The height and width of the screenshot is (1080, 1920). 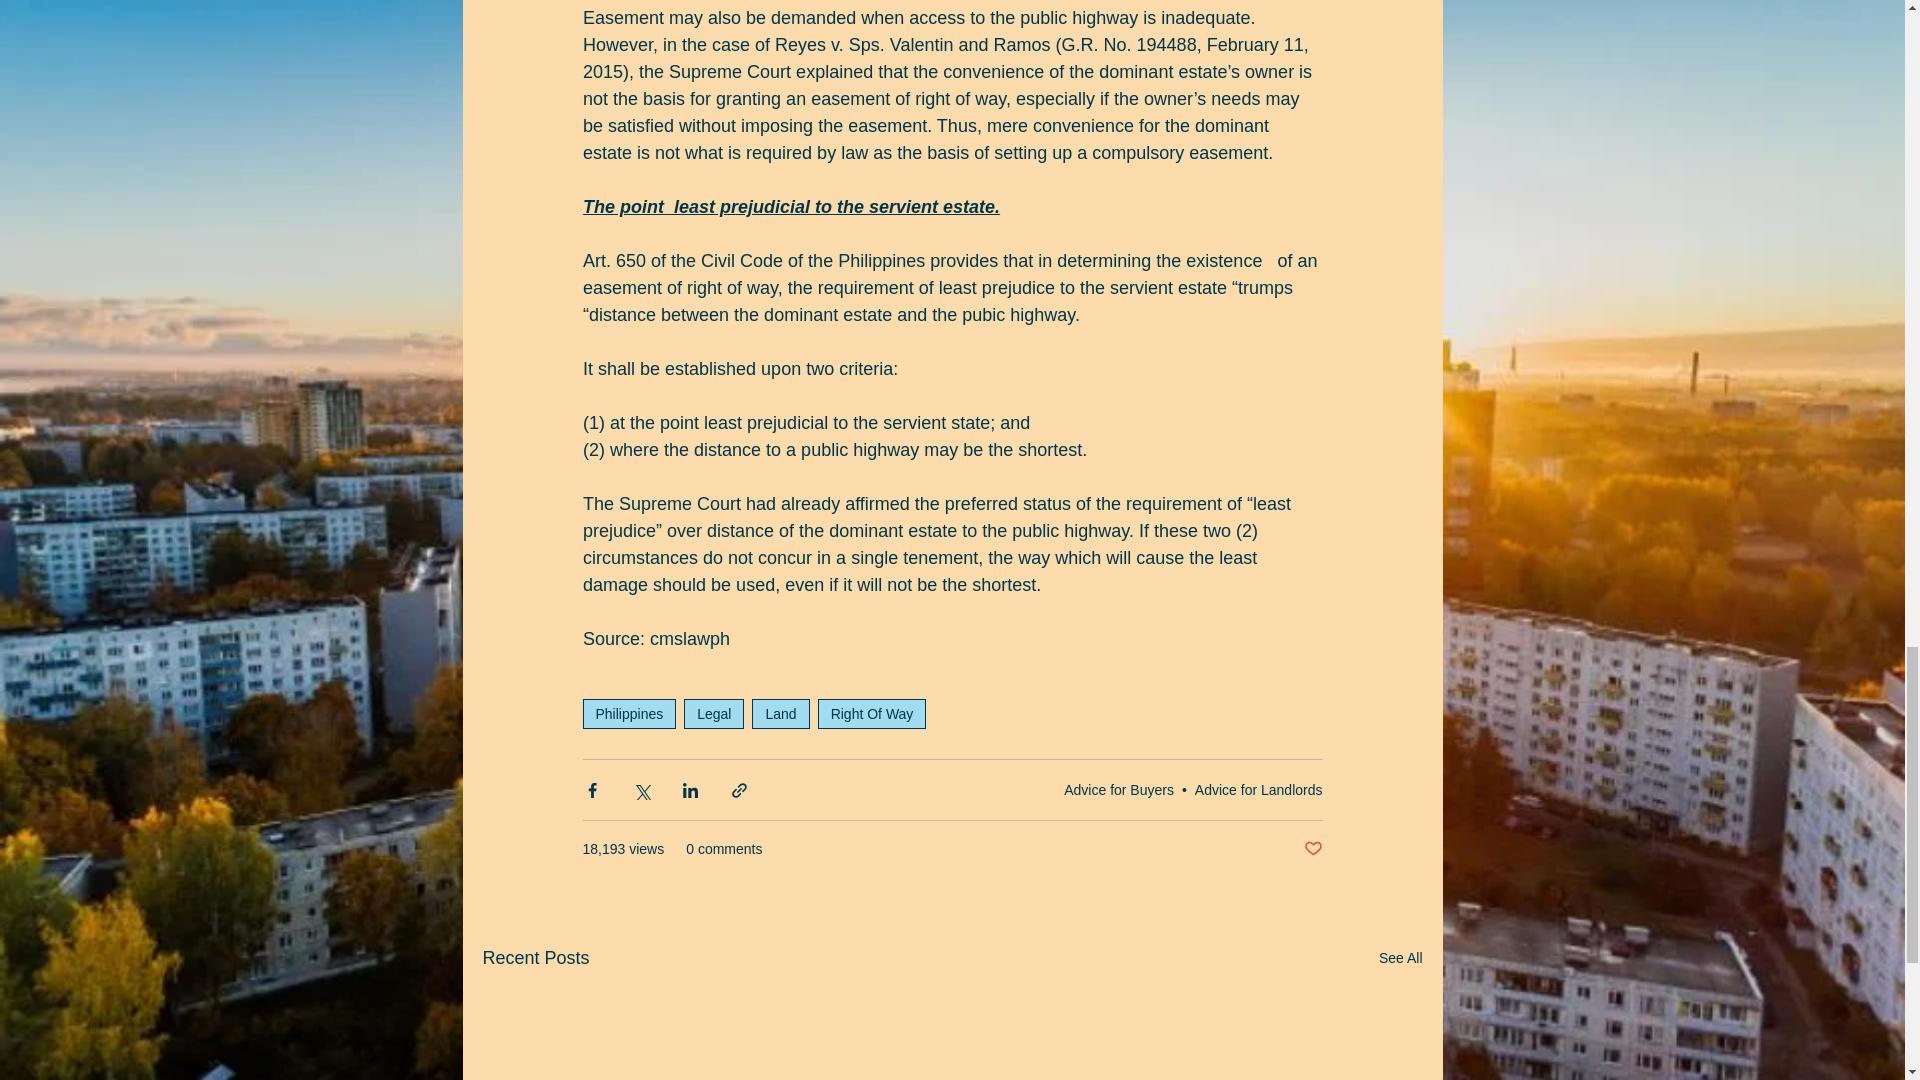 What do you see at coordinates (714, 714) in the screenshot?
I see `Legal` at bounding box center [714, 714].